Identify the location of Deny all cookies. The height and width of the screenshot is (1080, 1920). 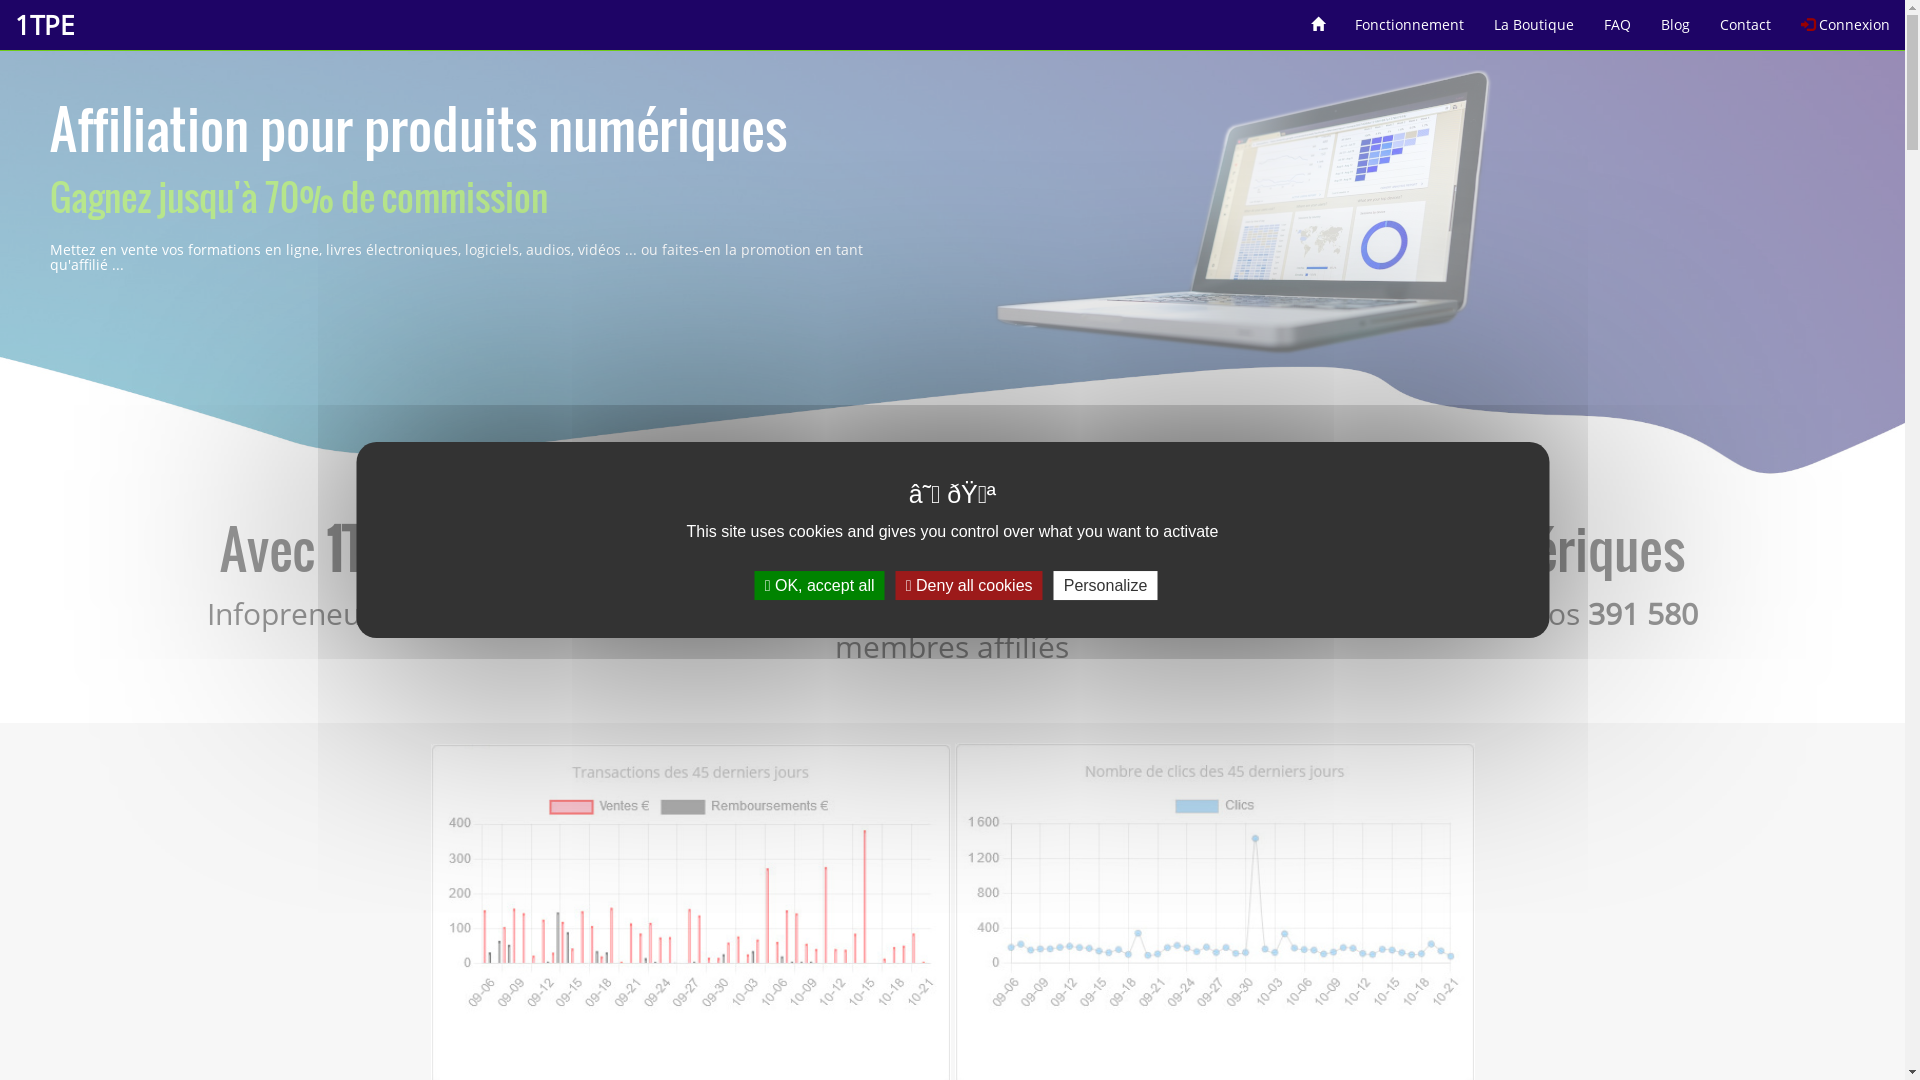
(970, 586).